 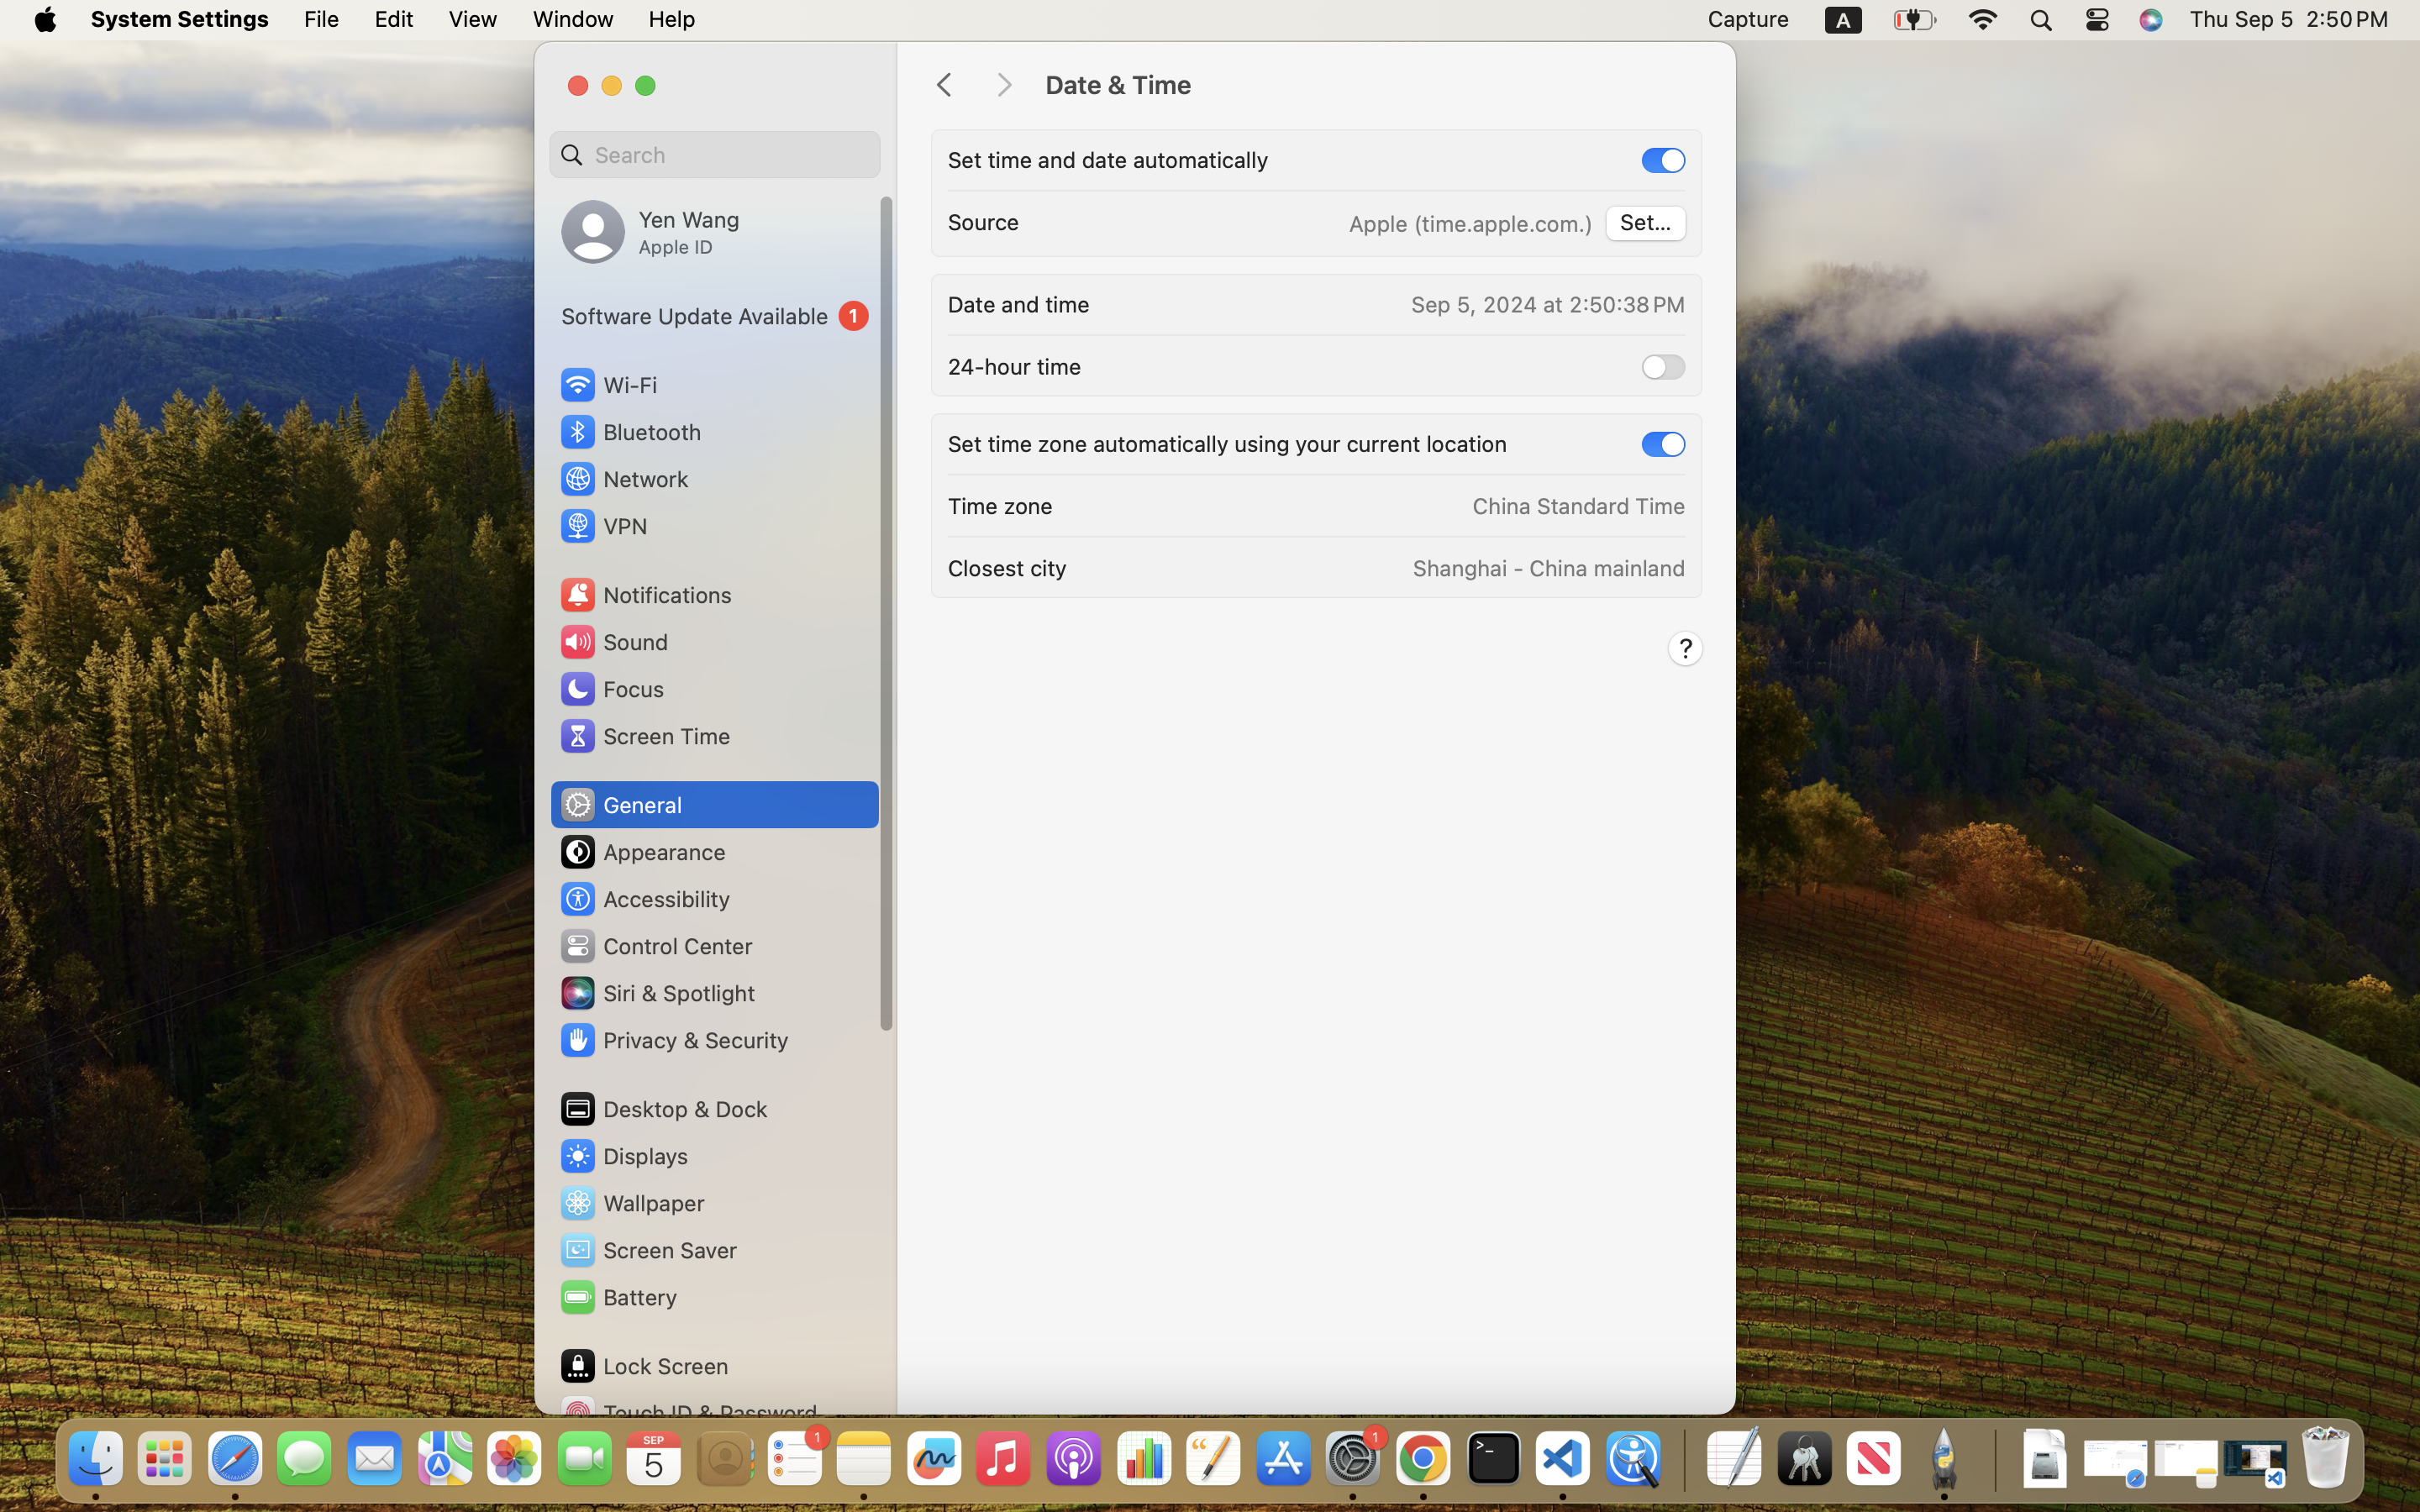 I want to click on 1, so click(x=715, y=316).